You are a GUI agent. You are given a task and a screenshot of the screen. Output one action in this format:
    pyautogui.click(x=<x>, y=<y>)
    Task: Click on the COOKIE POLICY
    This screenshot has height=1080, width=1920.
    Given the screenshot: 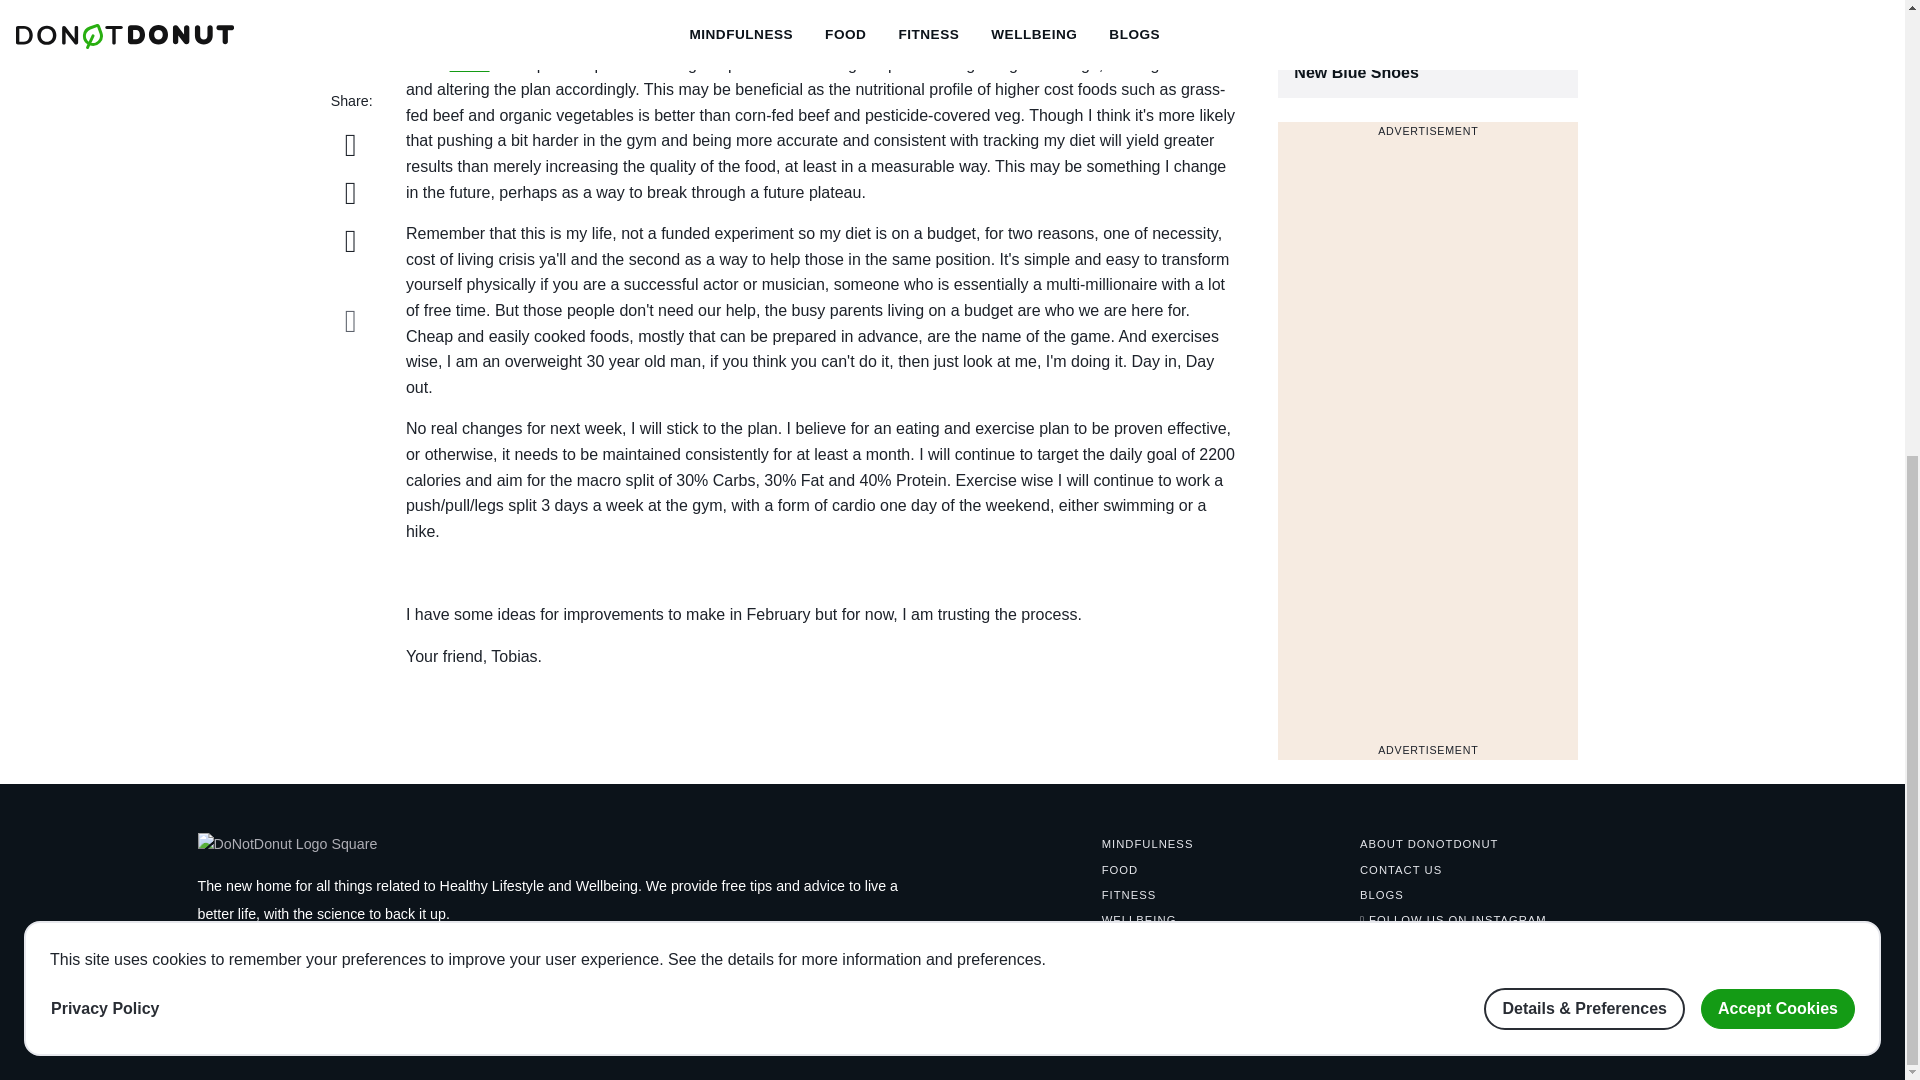 What is the action you would take?
    pyautogui.click(x=469, y=64)
    